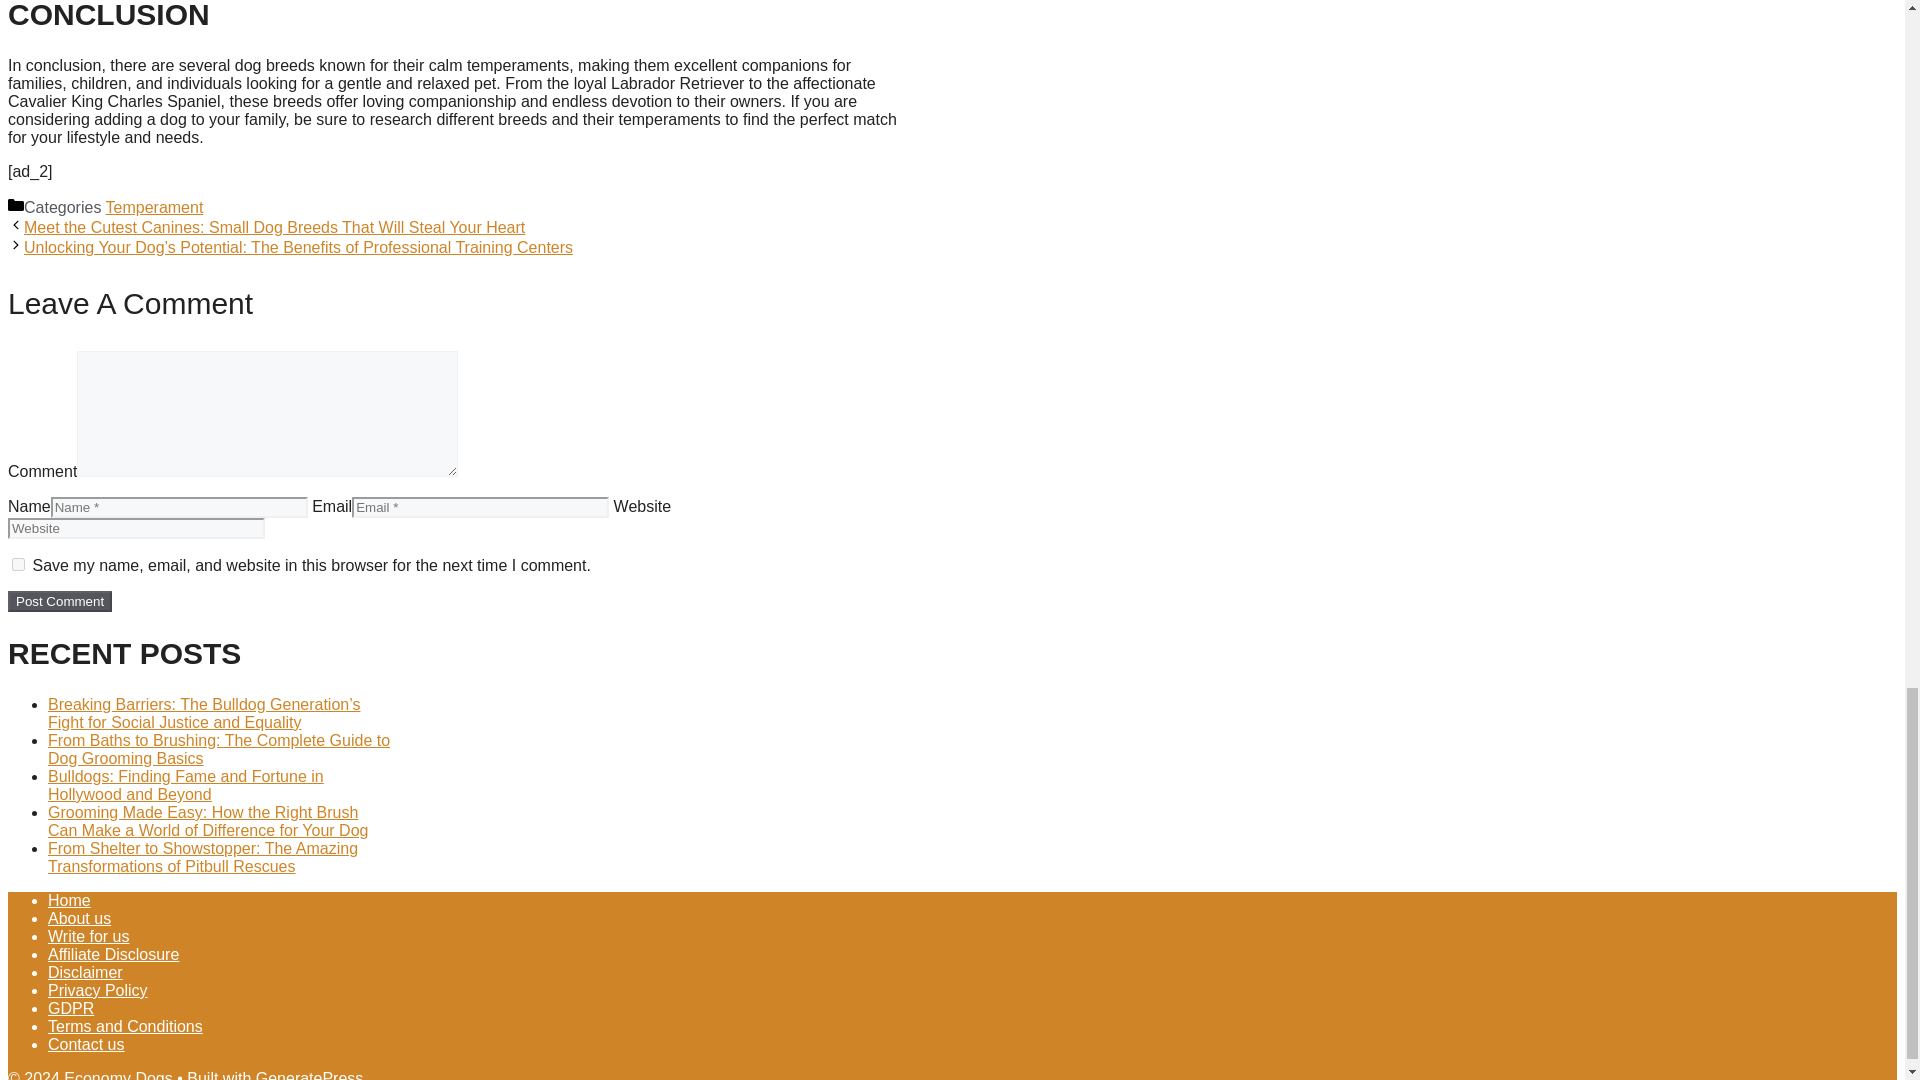  Describe the element at coordinates (69, 900) in the screenshot. I see `Home` at that location.